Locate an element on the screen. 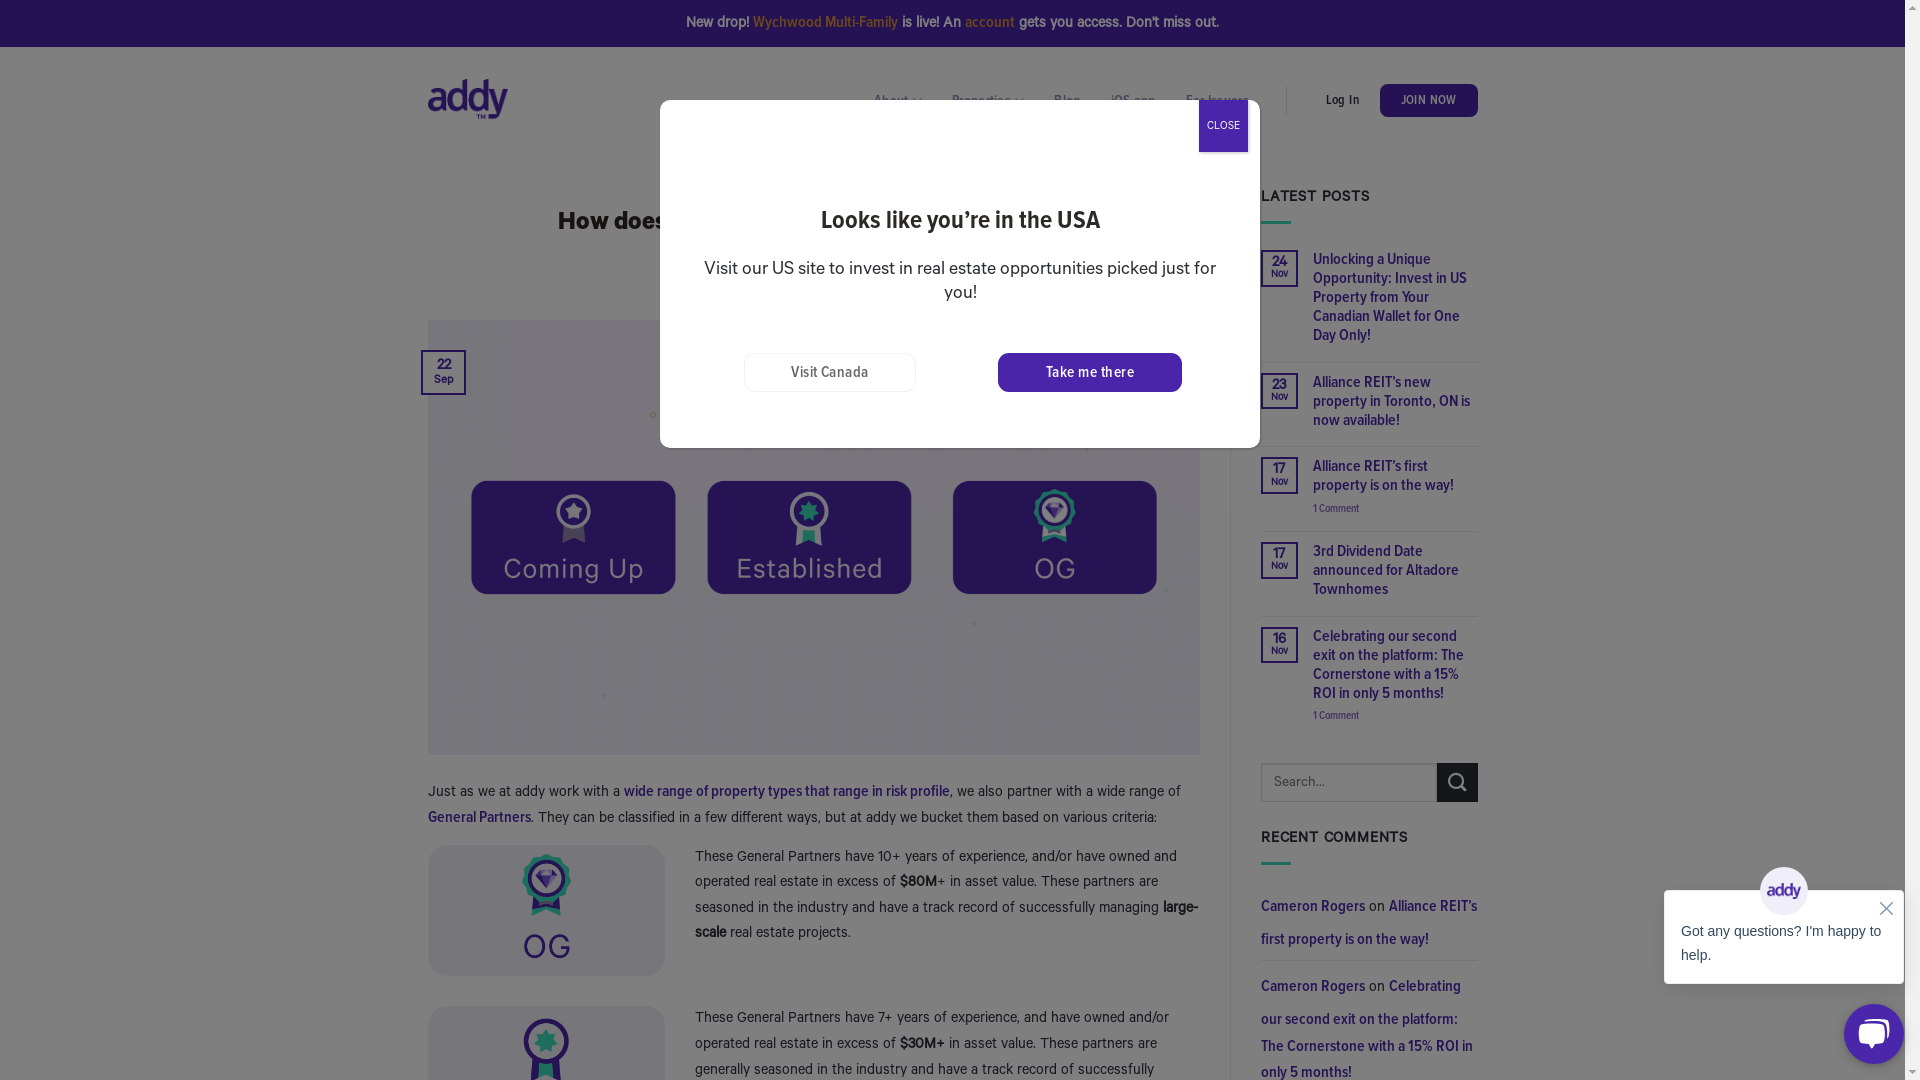 This screenshot has width=1920, height=1080. 3rd Dividend Date announced for Altadore Townhomes is located at coordinates (1396, 571).